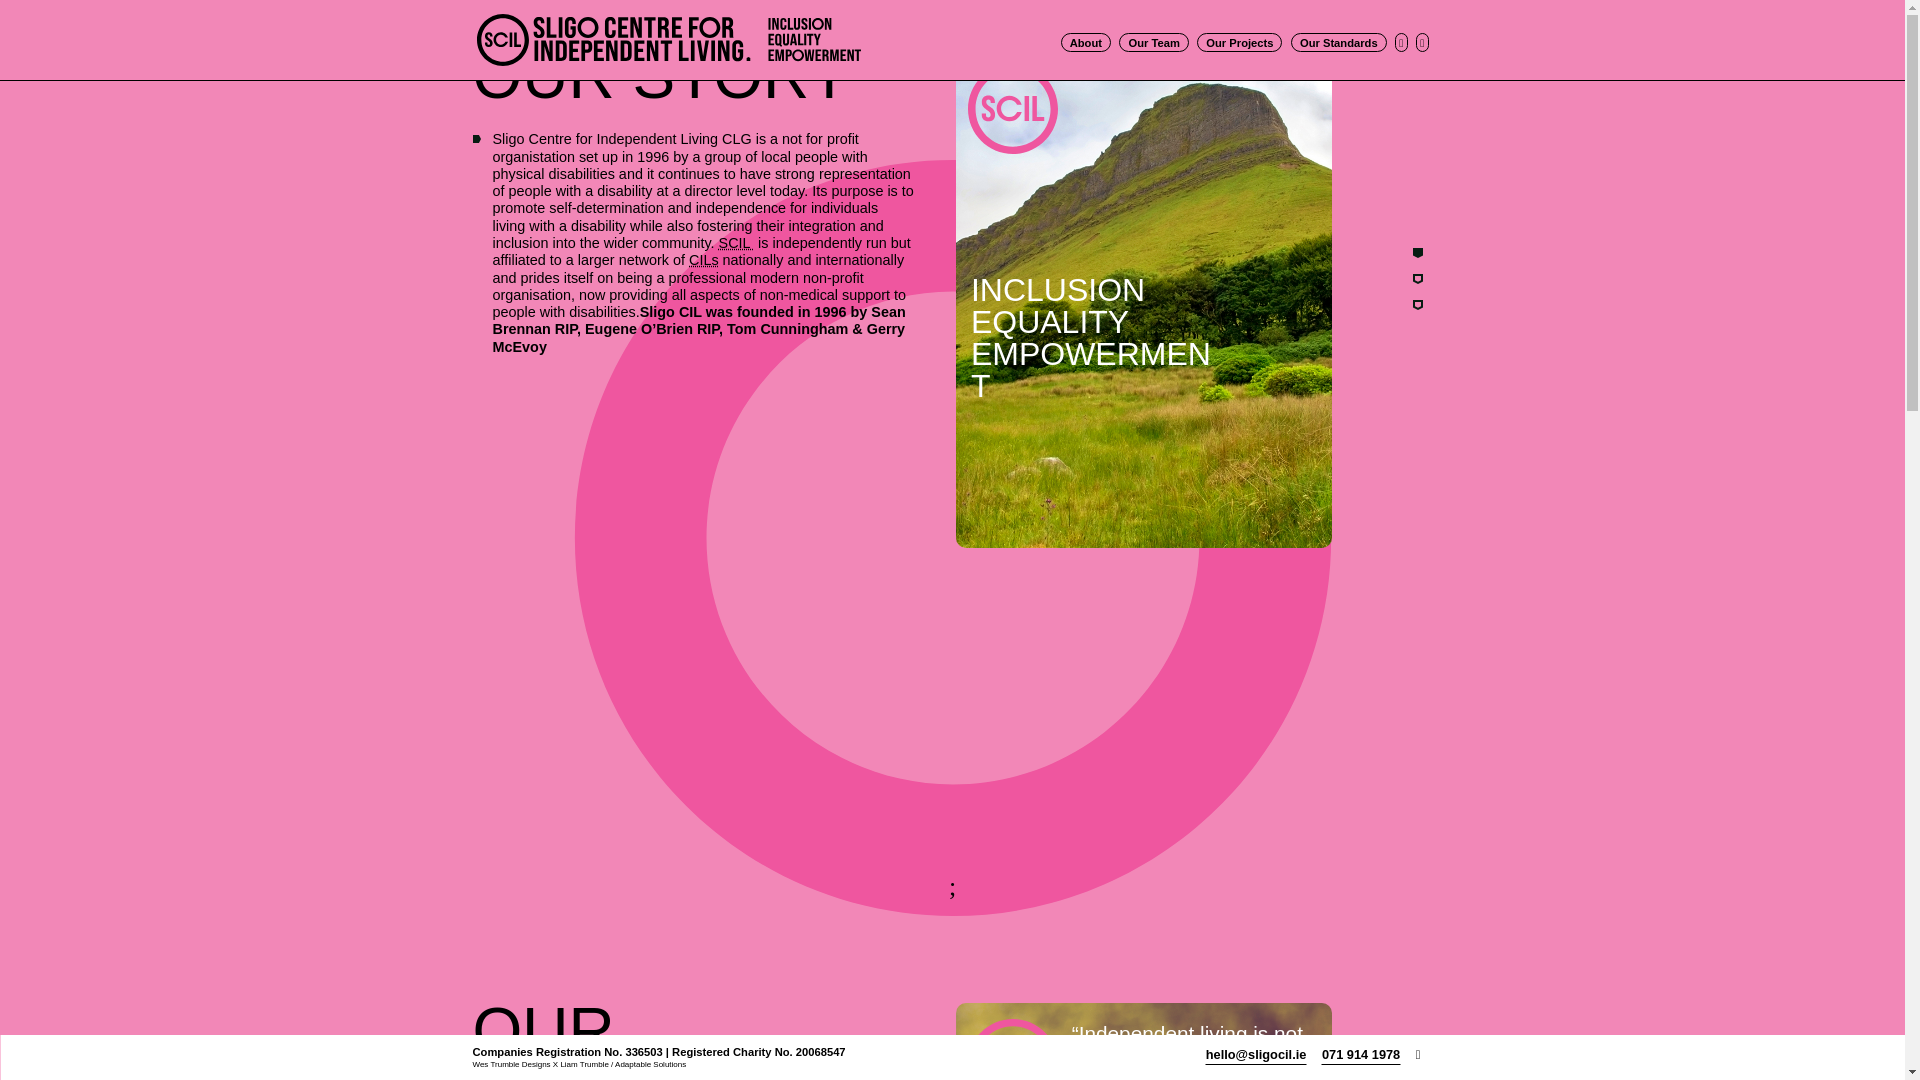 This screenshot has height=1080, width=1920. What do you see at coordinates (1418, 304) in the screenshot?
I see `Link to our values page` at bounding box center [1418, 304].